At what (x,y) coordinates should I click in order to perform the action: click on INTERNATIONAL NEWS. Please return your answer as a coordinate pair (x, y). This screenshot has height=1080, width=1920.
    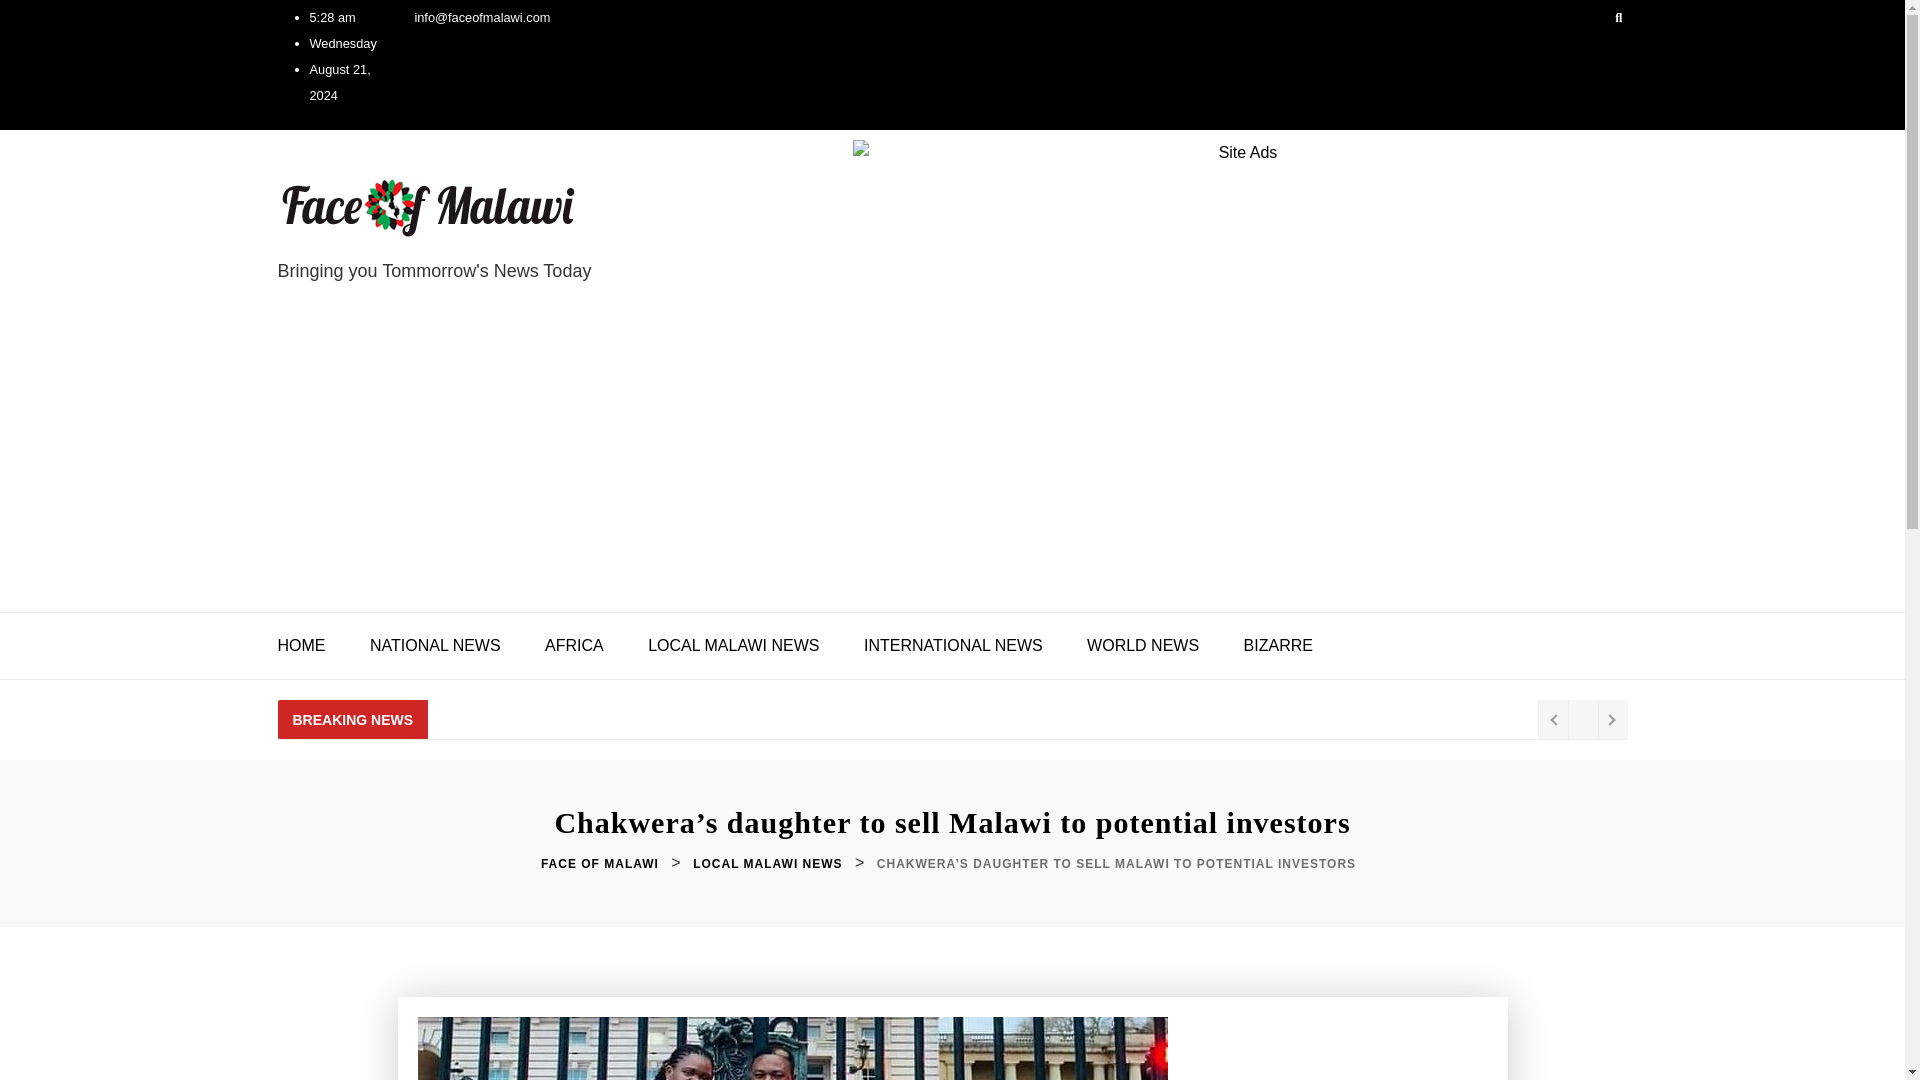
    Looking at the image, I should click on (954, 646).